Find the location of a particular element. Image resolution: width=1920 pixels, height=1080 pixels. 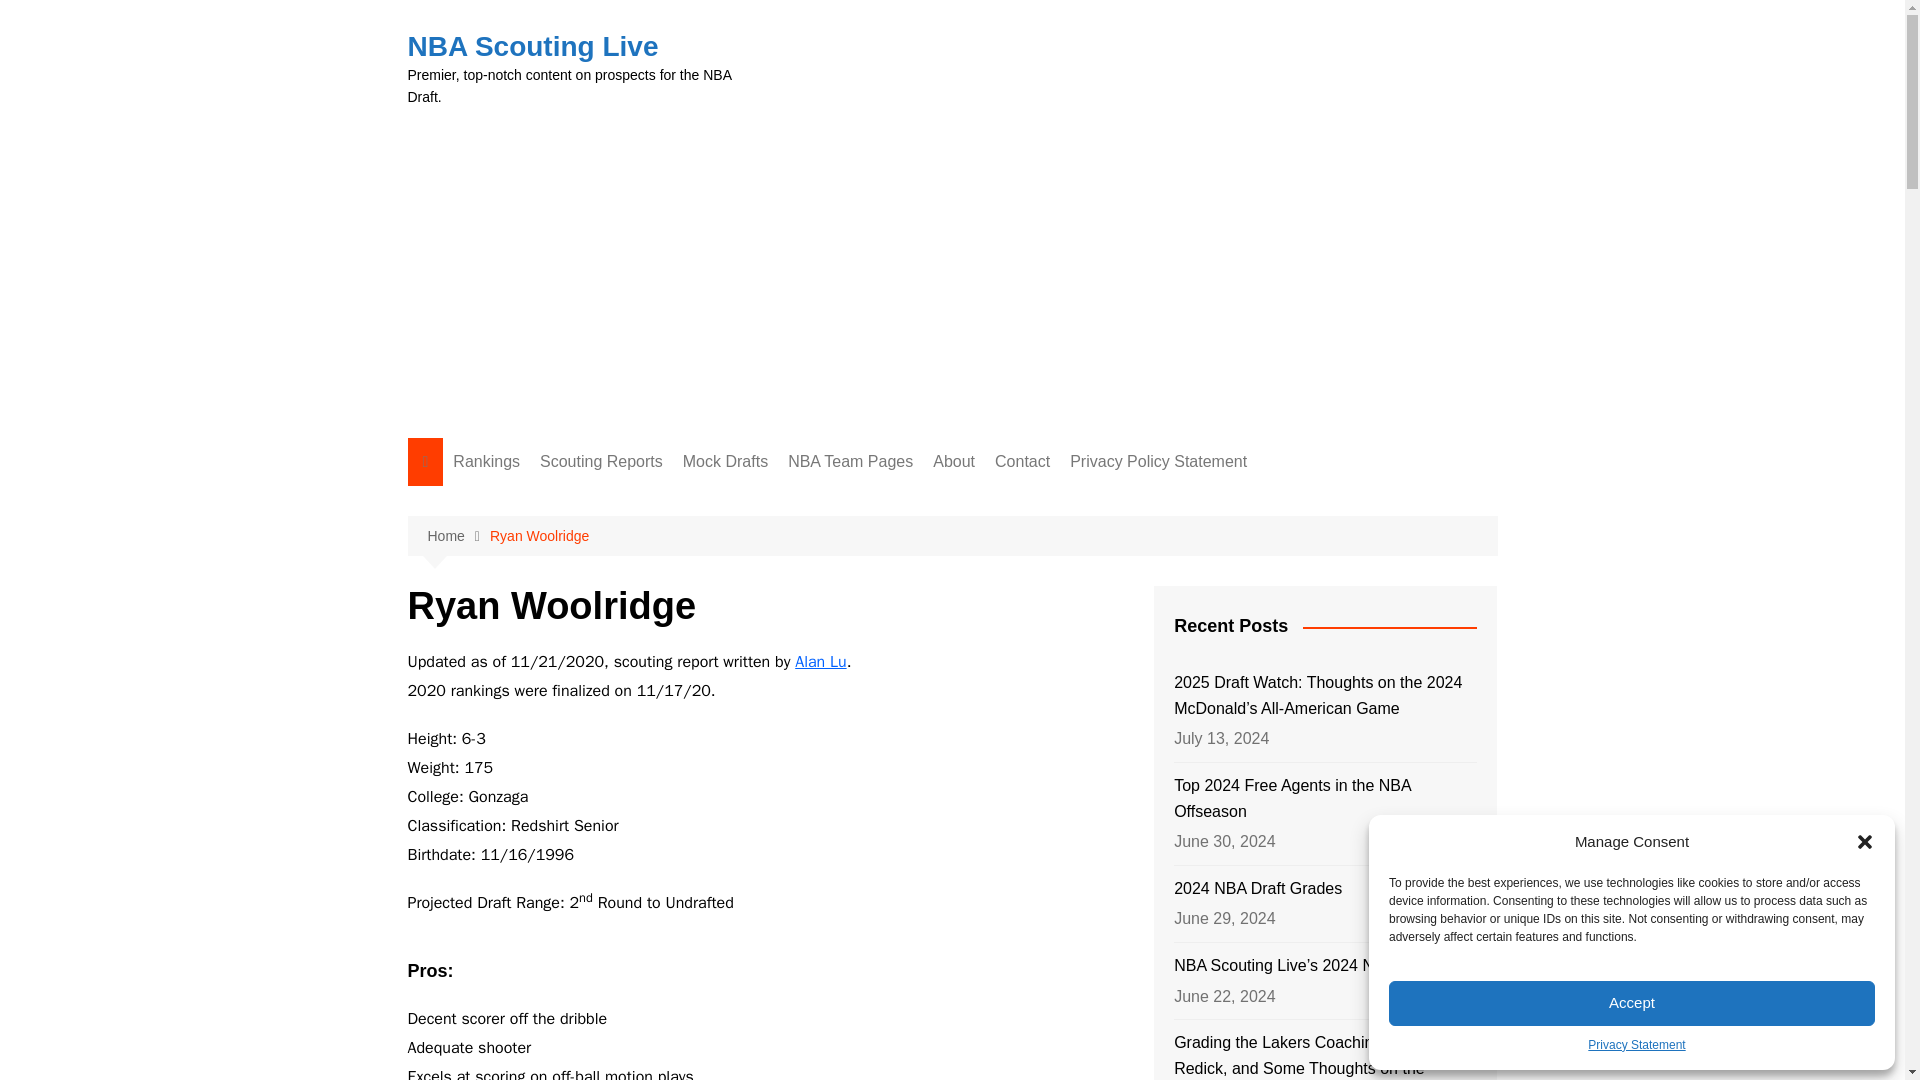

2024 Scouting Reports is located at coordinates (640, 502).